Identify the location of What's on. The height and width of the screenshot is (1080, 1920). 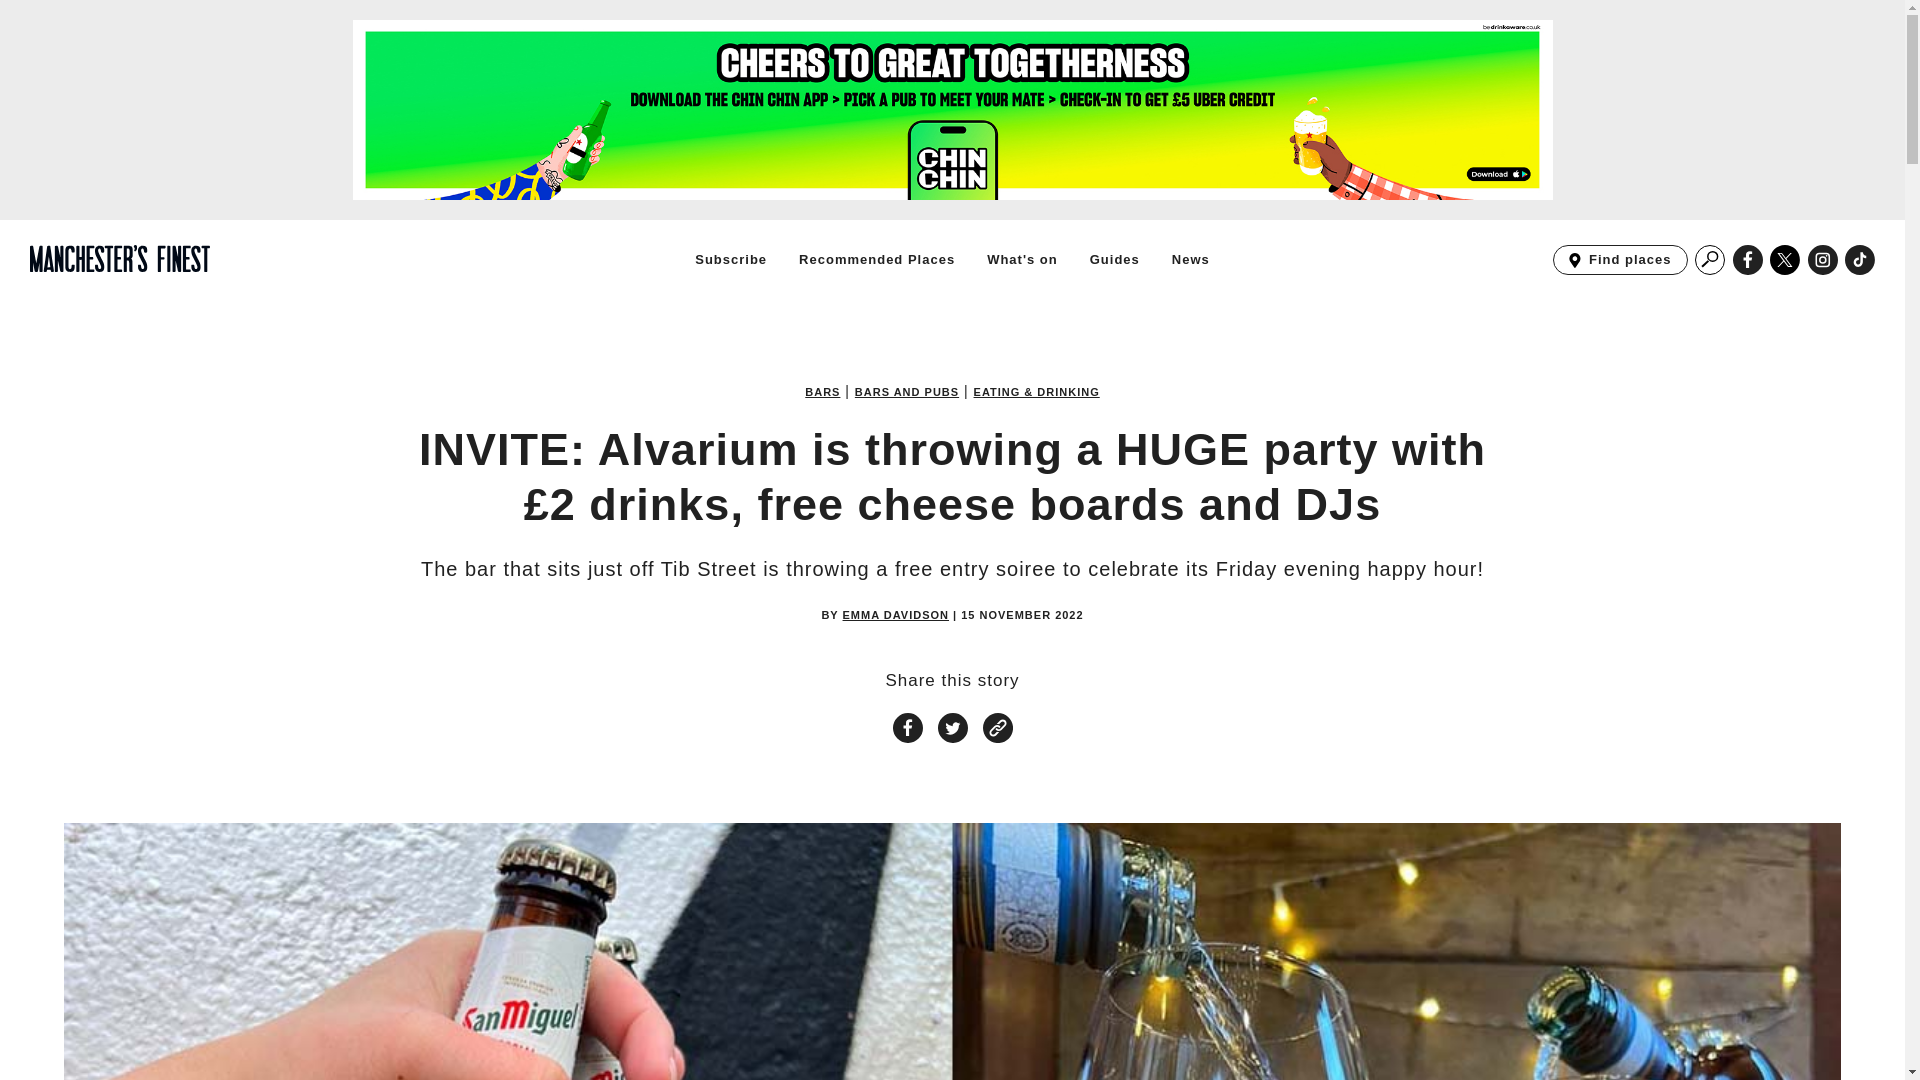
(730, 259).